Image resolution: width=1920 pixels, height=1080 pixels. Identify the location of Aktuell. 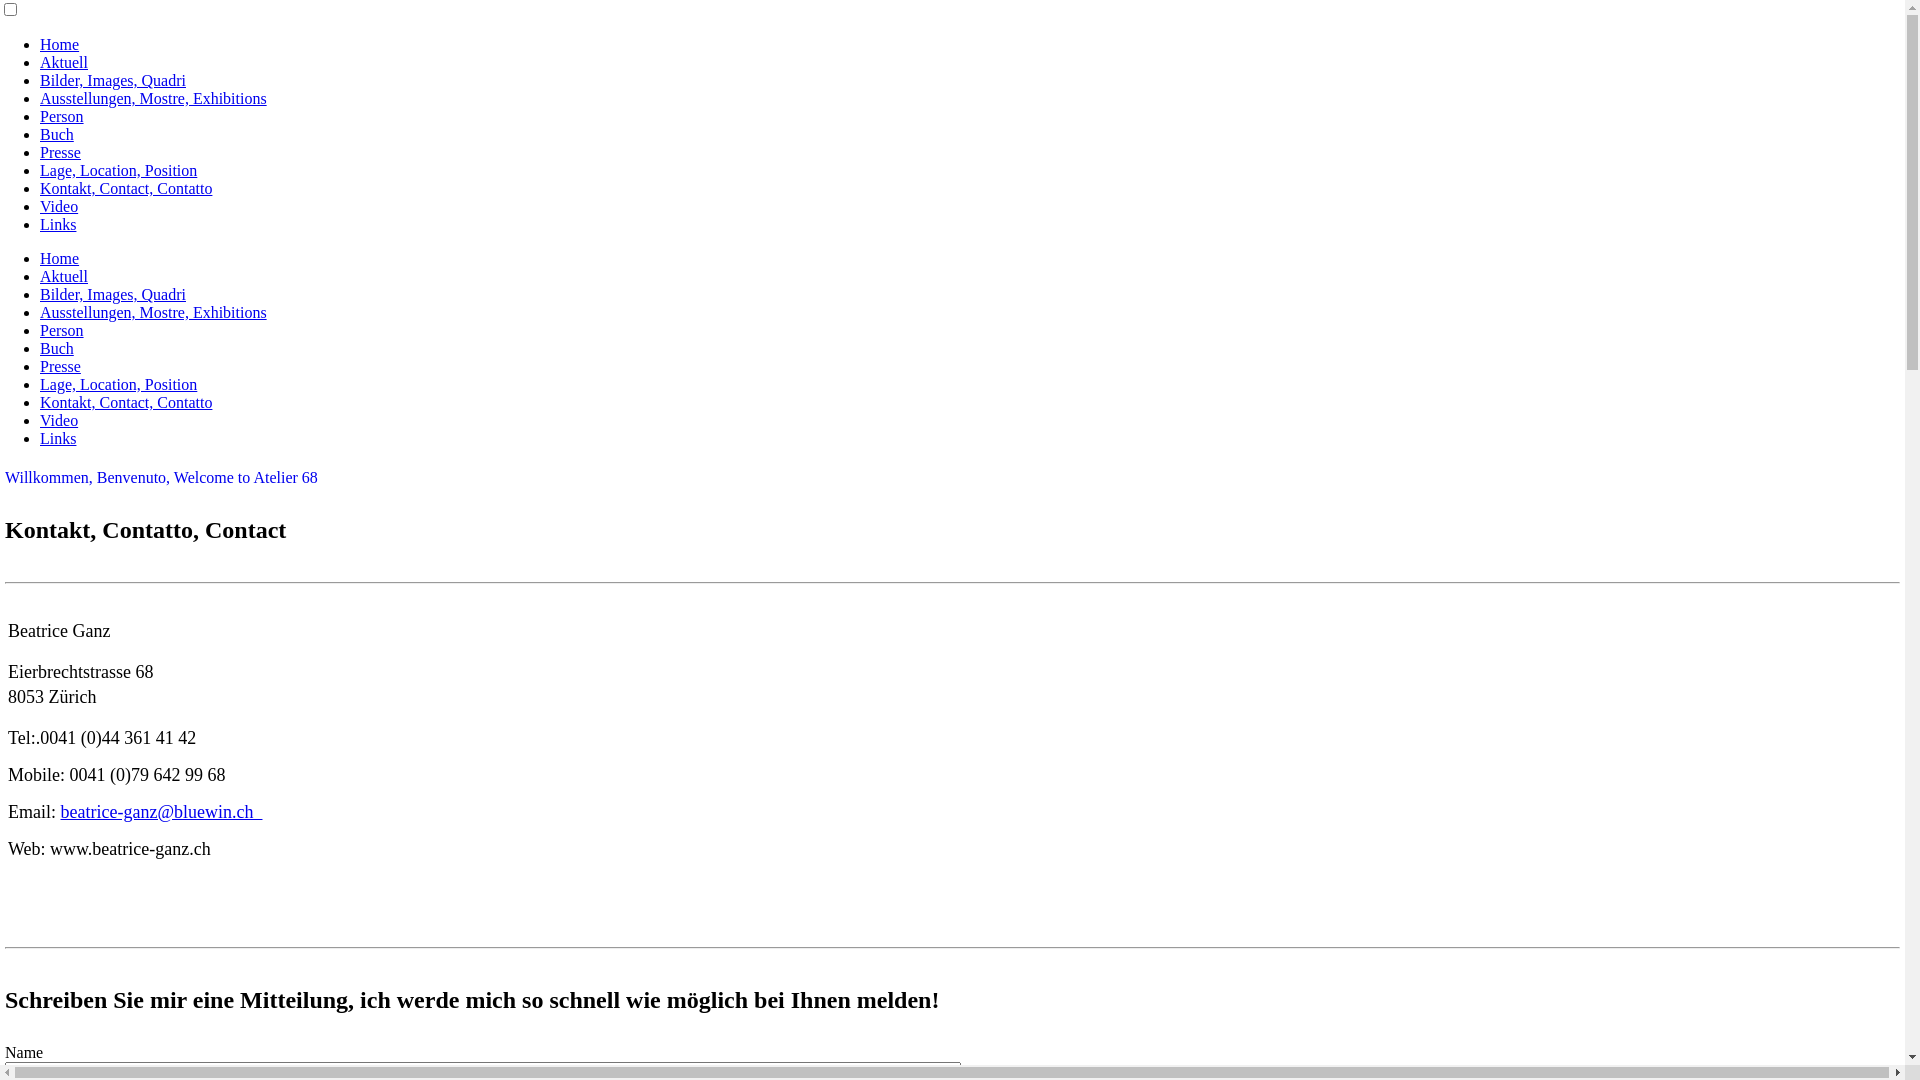
(64, 62).